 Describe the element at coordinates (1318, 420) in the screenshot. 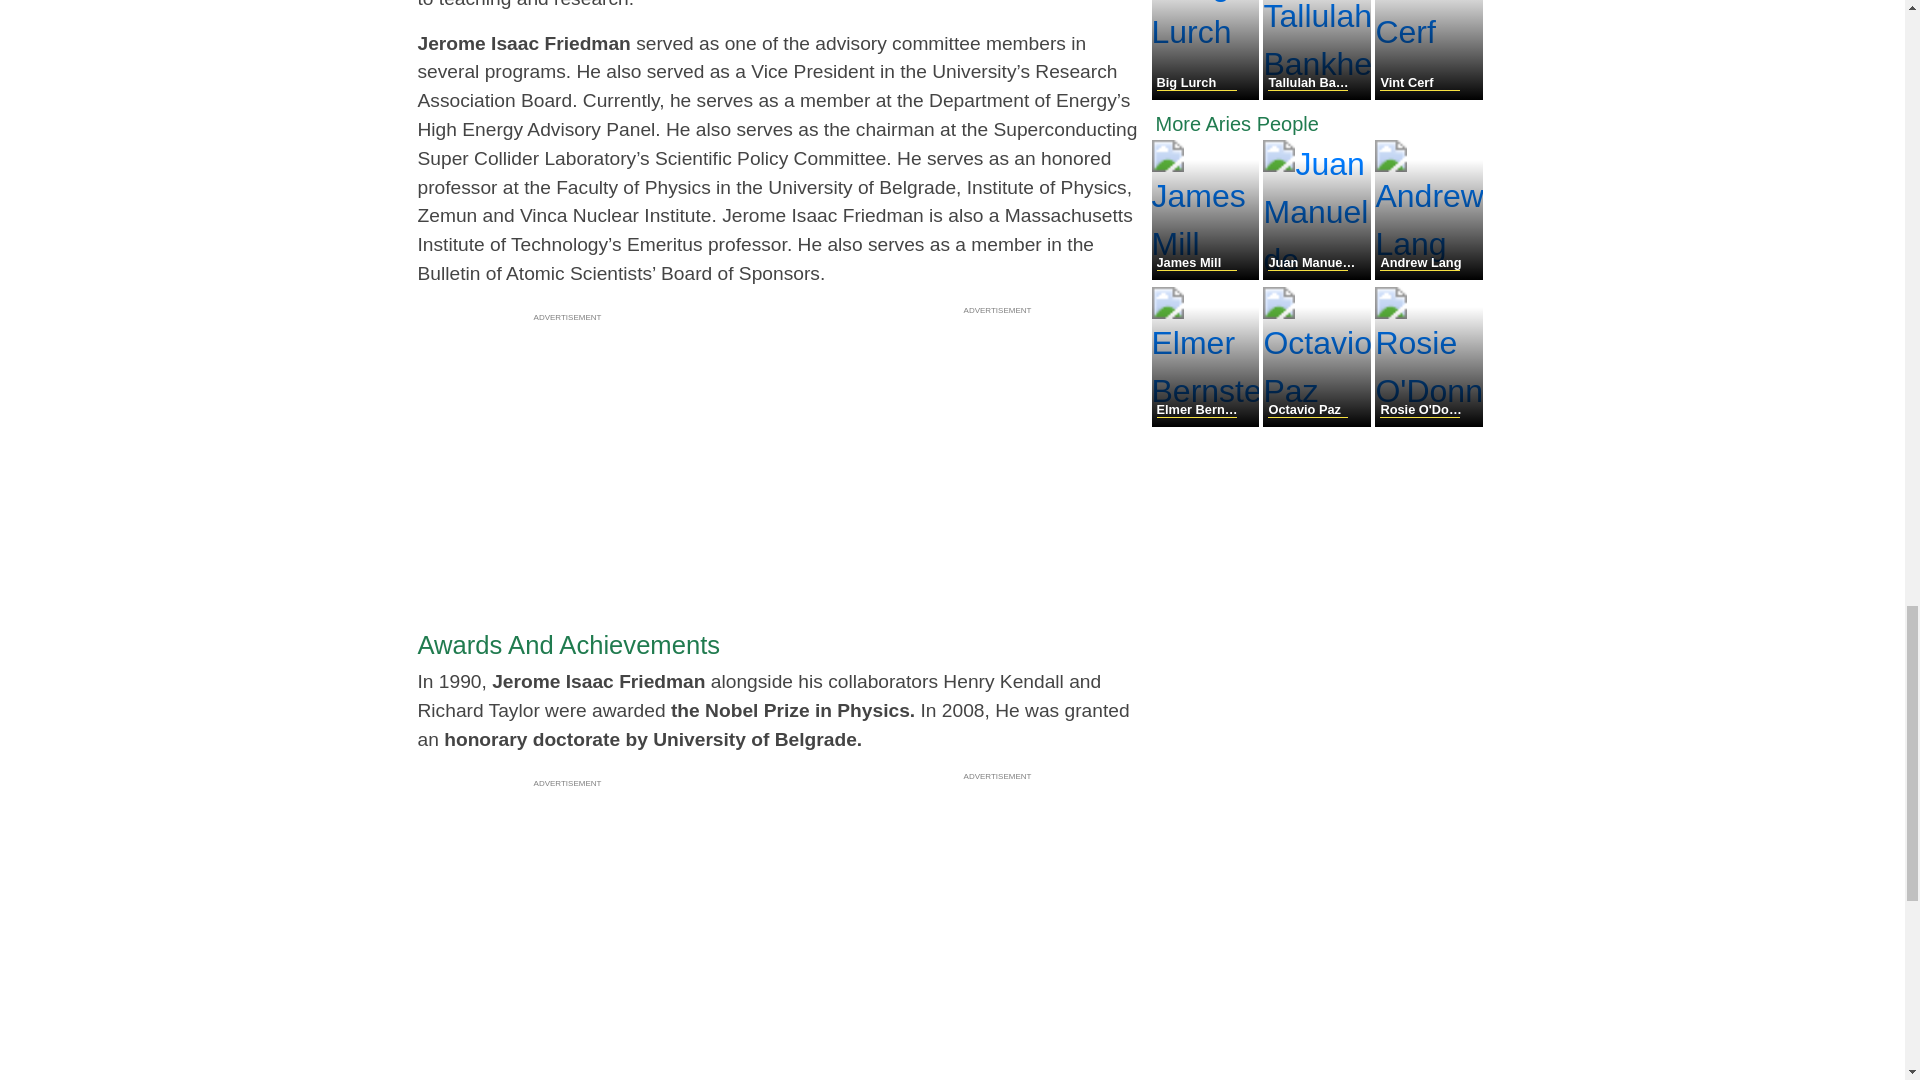

I see `Octavio Paz` at that location.